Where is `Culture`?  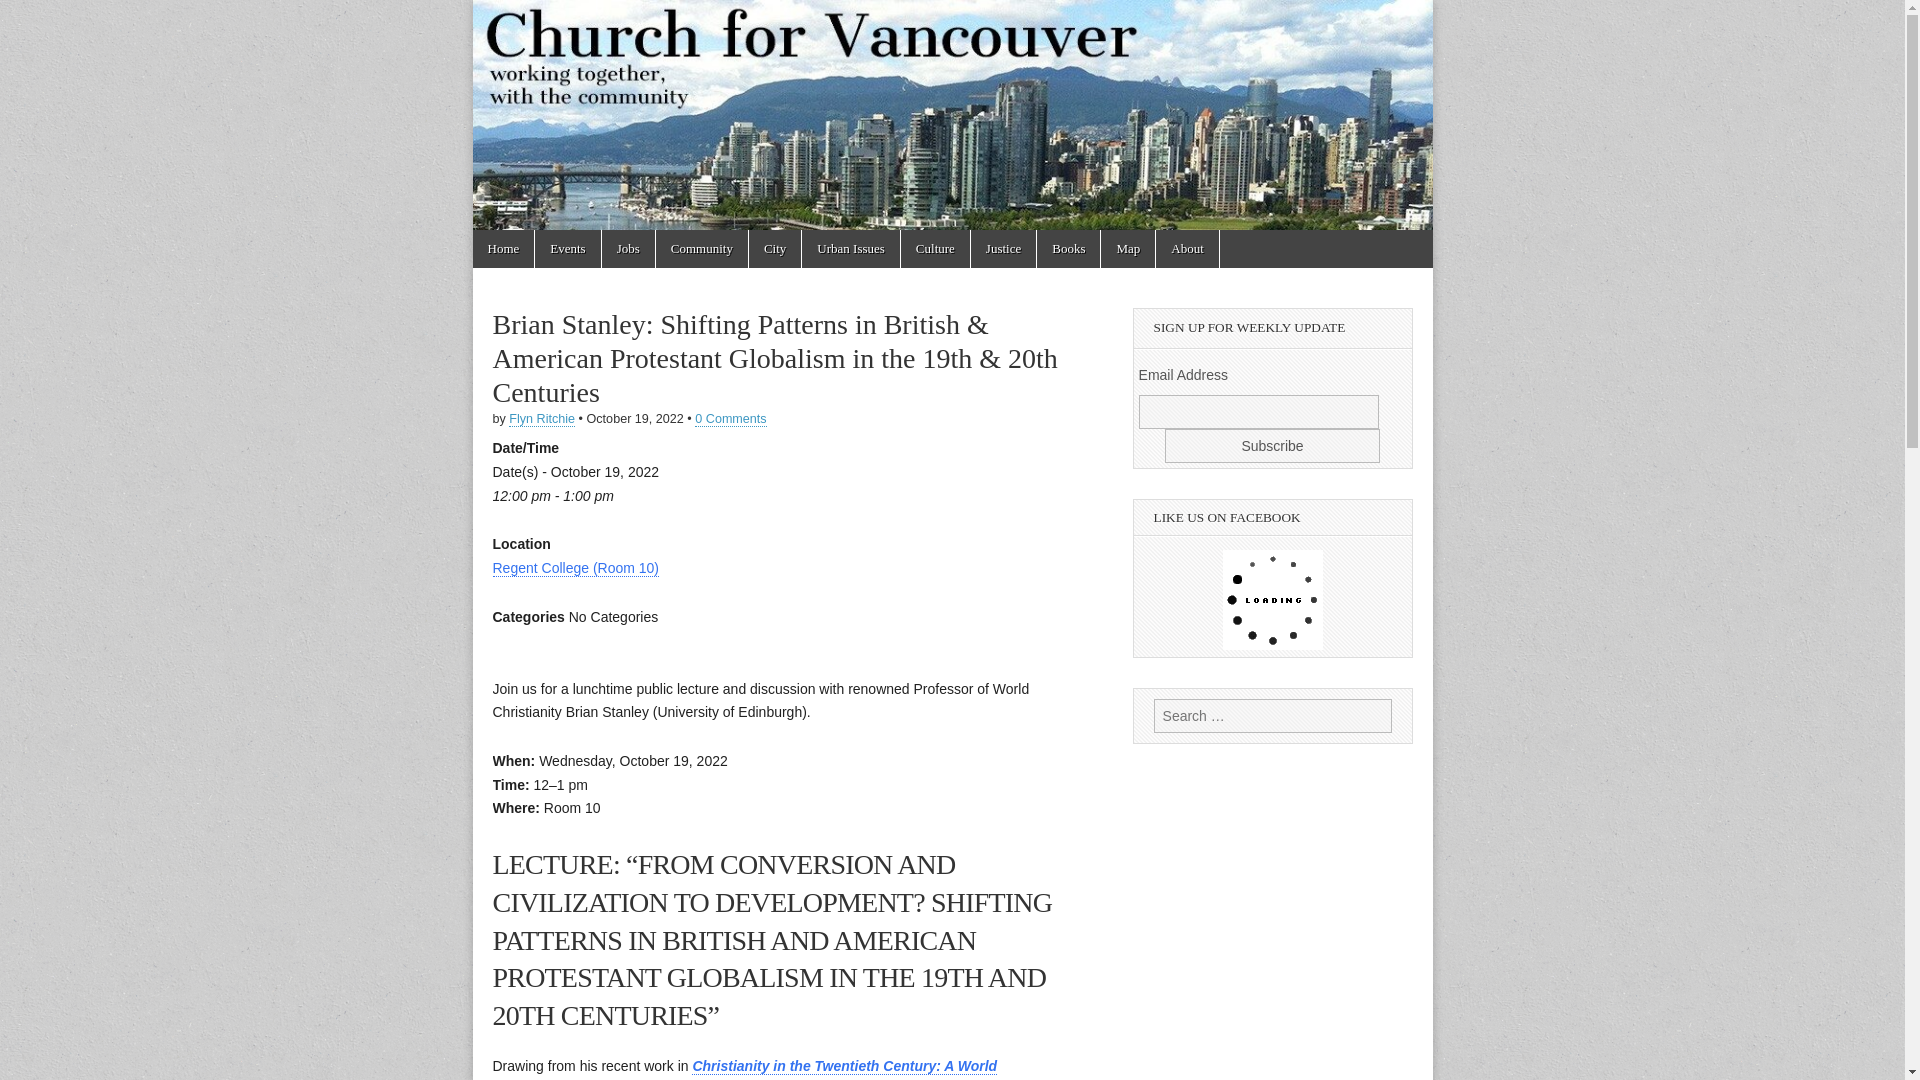 Culture is located at coordinates (934, 248).